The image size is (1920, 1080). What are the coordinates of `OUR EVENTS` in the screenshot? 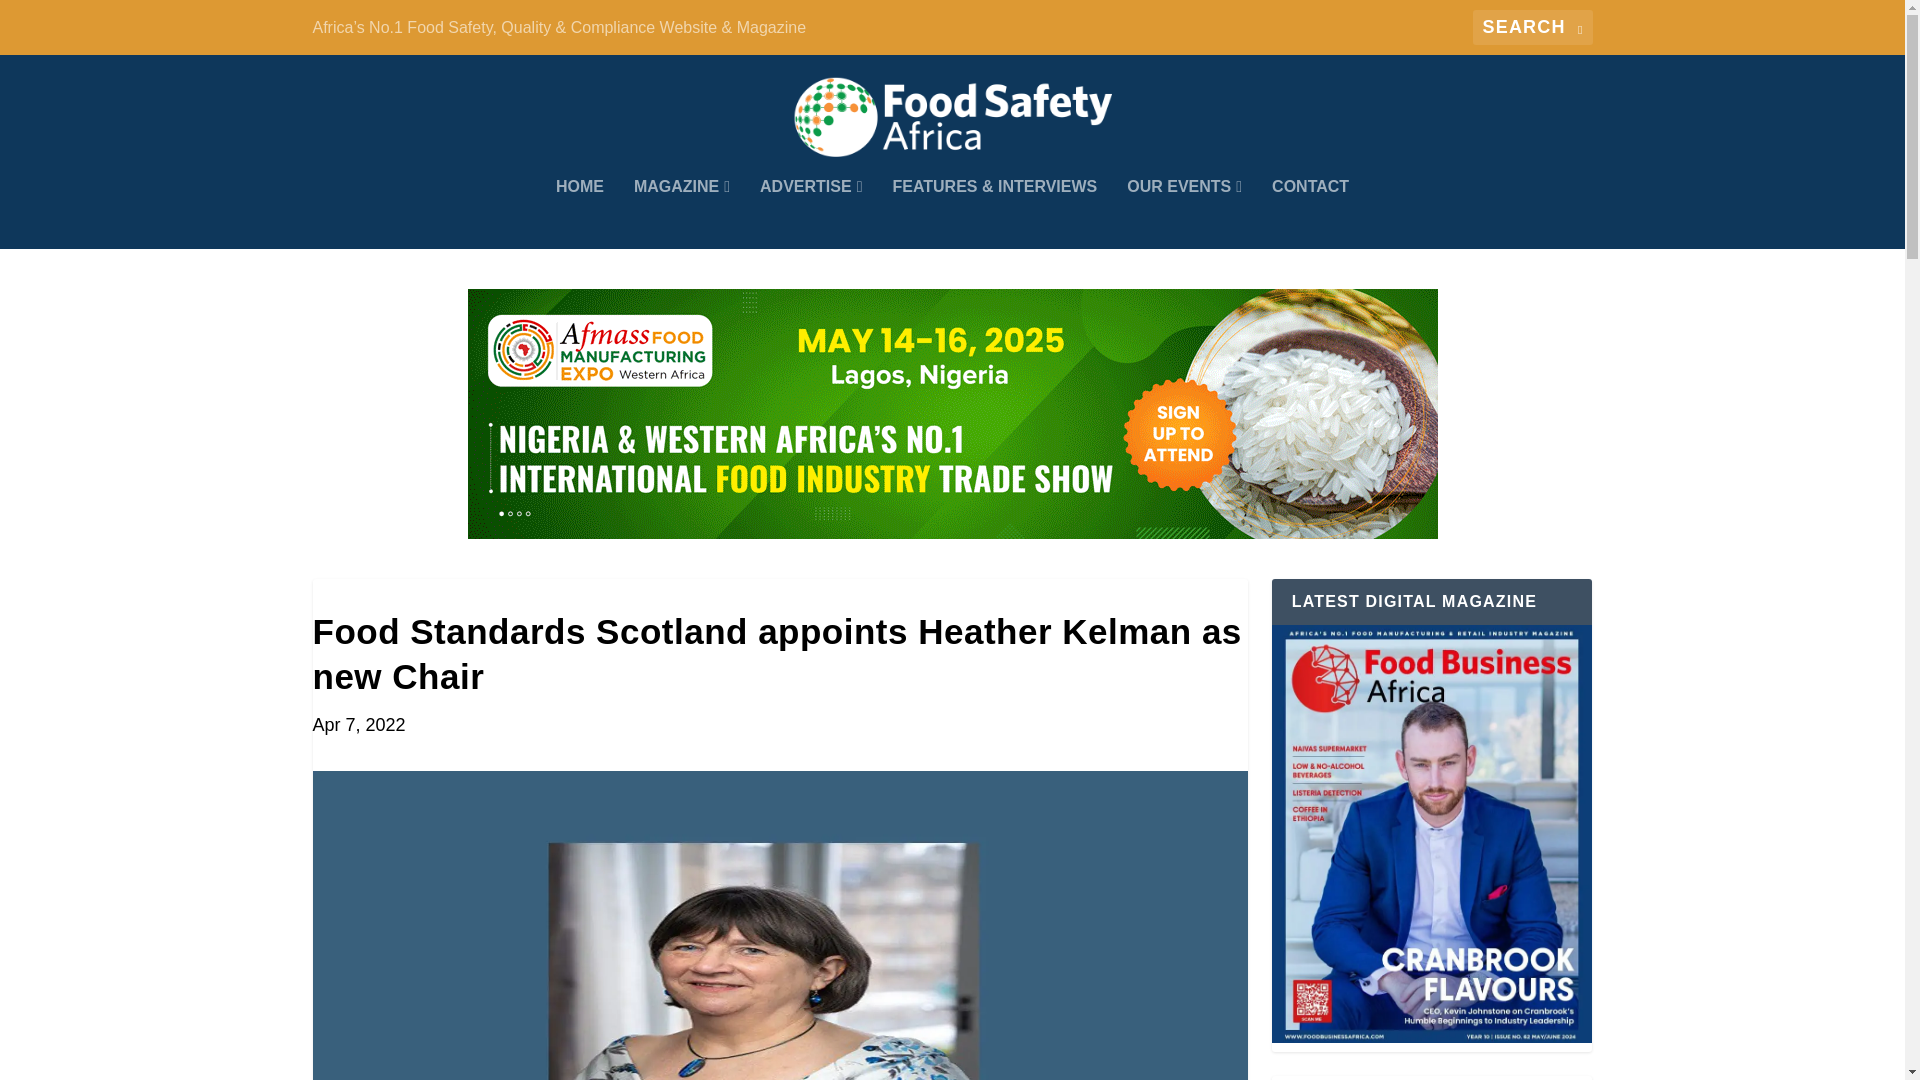 It's located at (1184, 214).